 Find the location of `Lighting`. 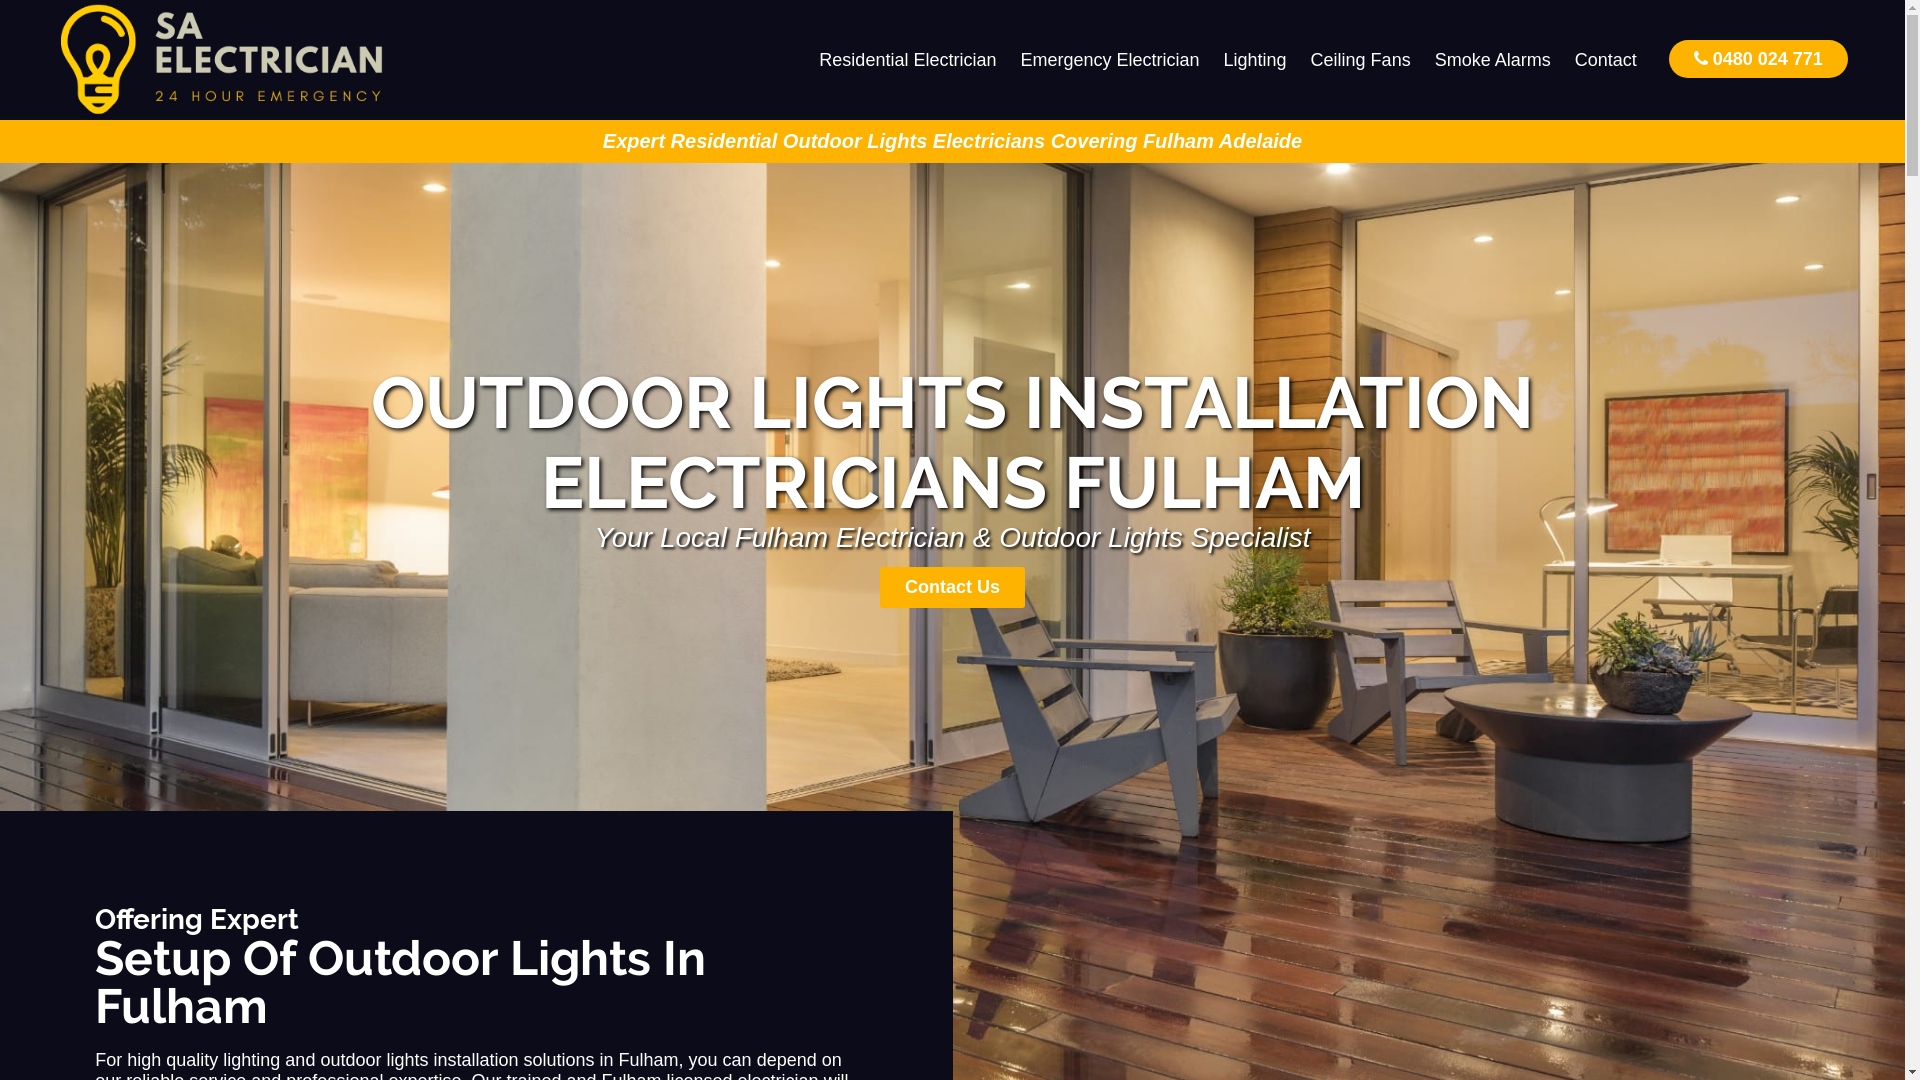

Lighting is located at coordinates (1256, 60).